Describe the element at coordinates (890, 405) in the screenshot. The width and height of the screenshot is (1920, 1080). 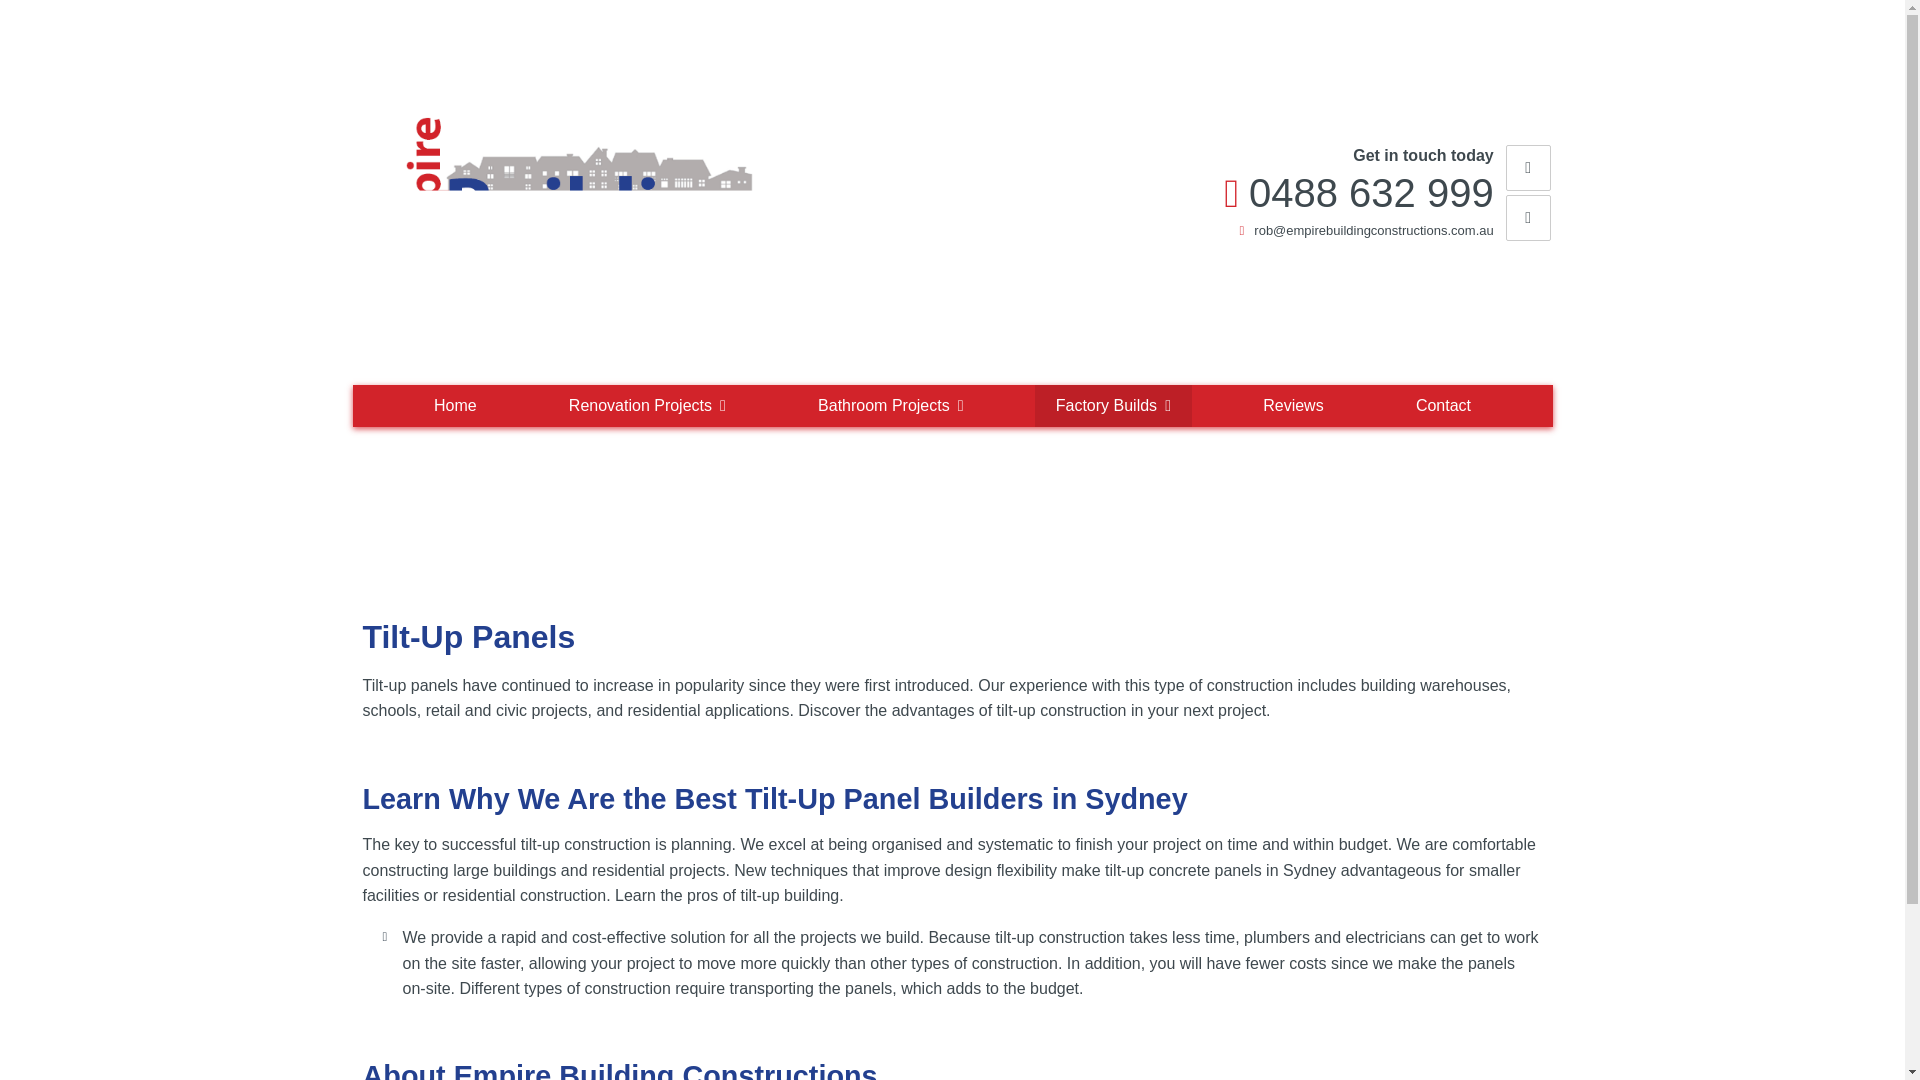
I see `Bathroom Projects` at that location.